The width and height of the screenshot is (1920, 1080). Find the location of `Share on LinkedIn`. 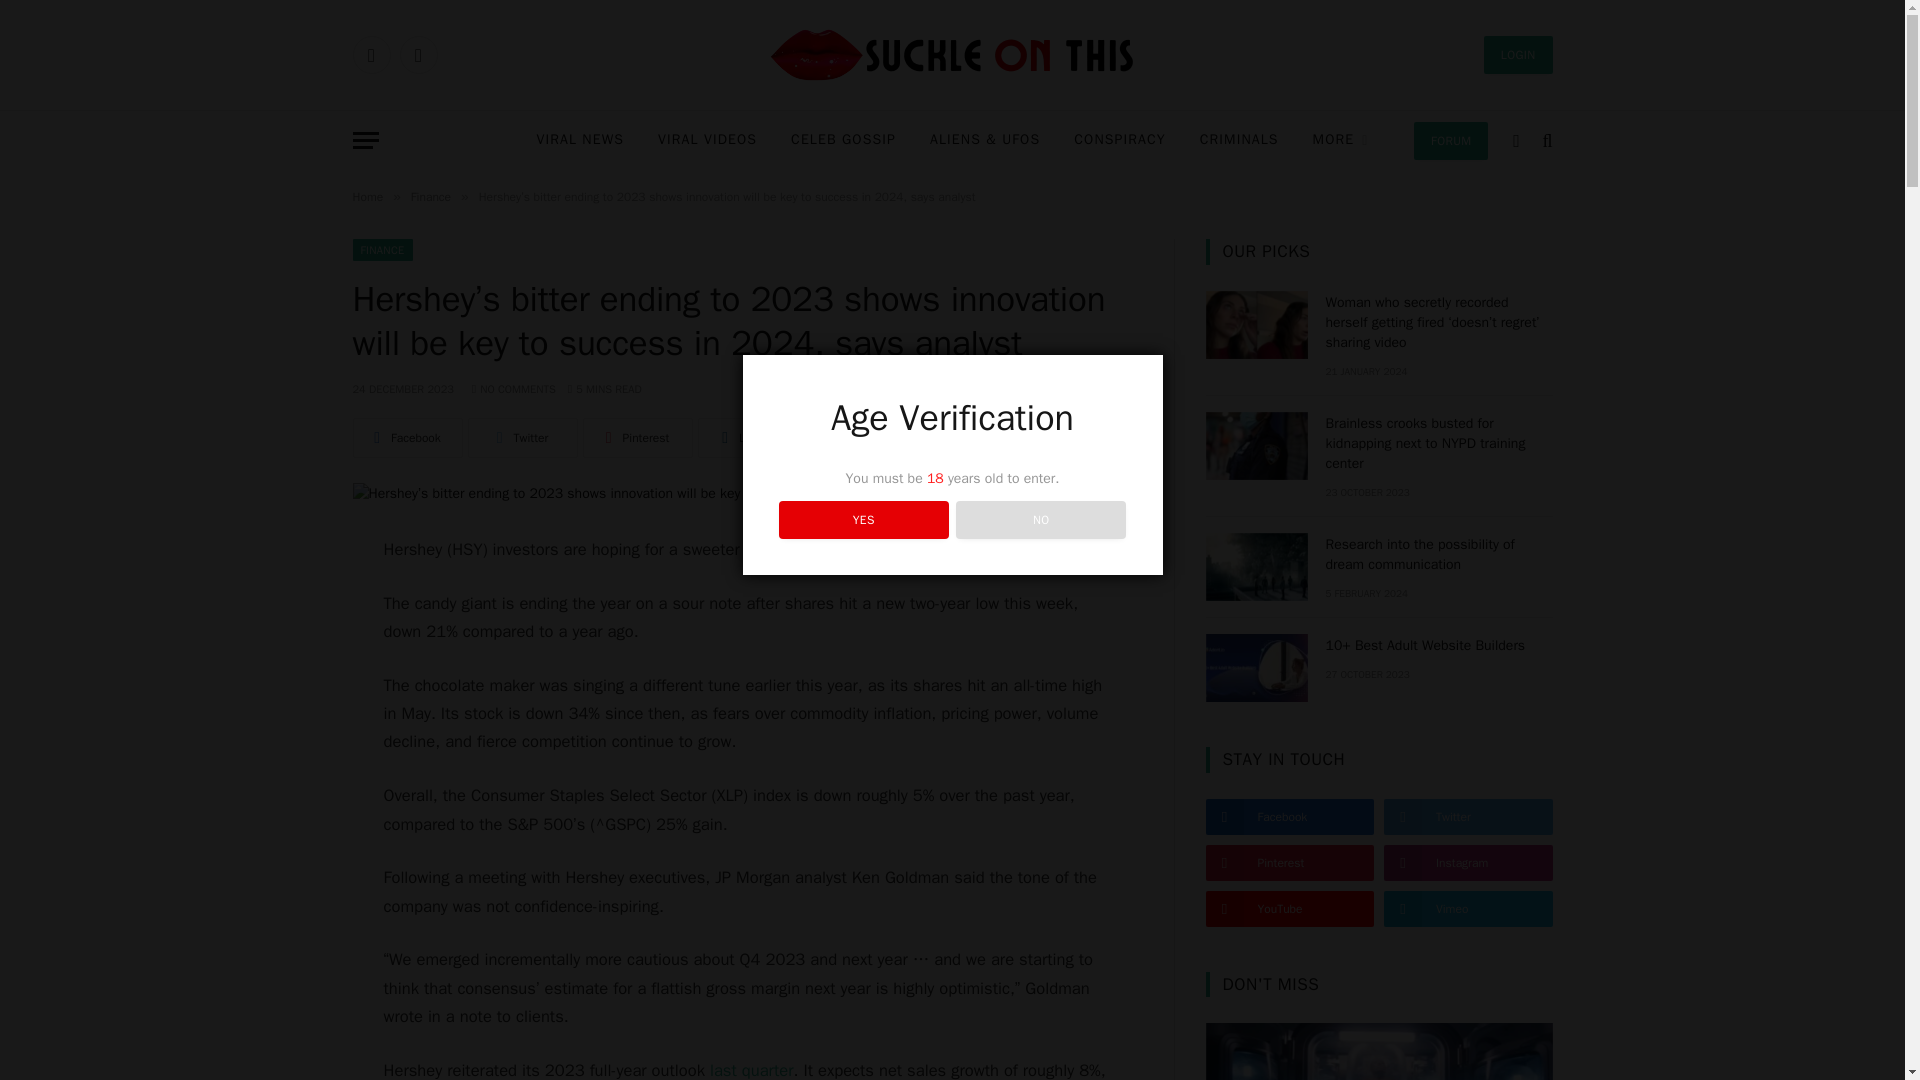

Share on LinkedIn is located at coordinates (753, 437).